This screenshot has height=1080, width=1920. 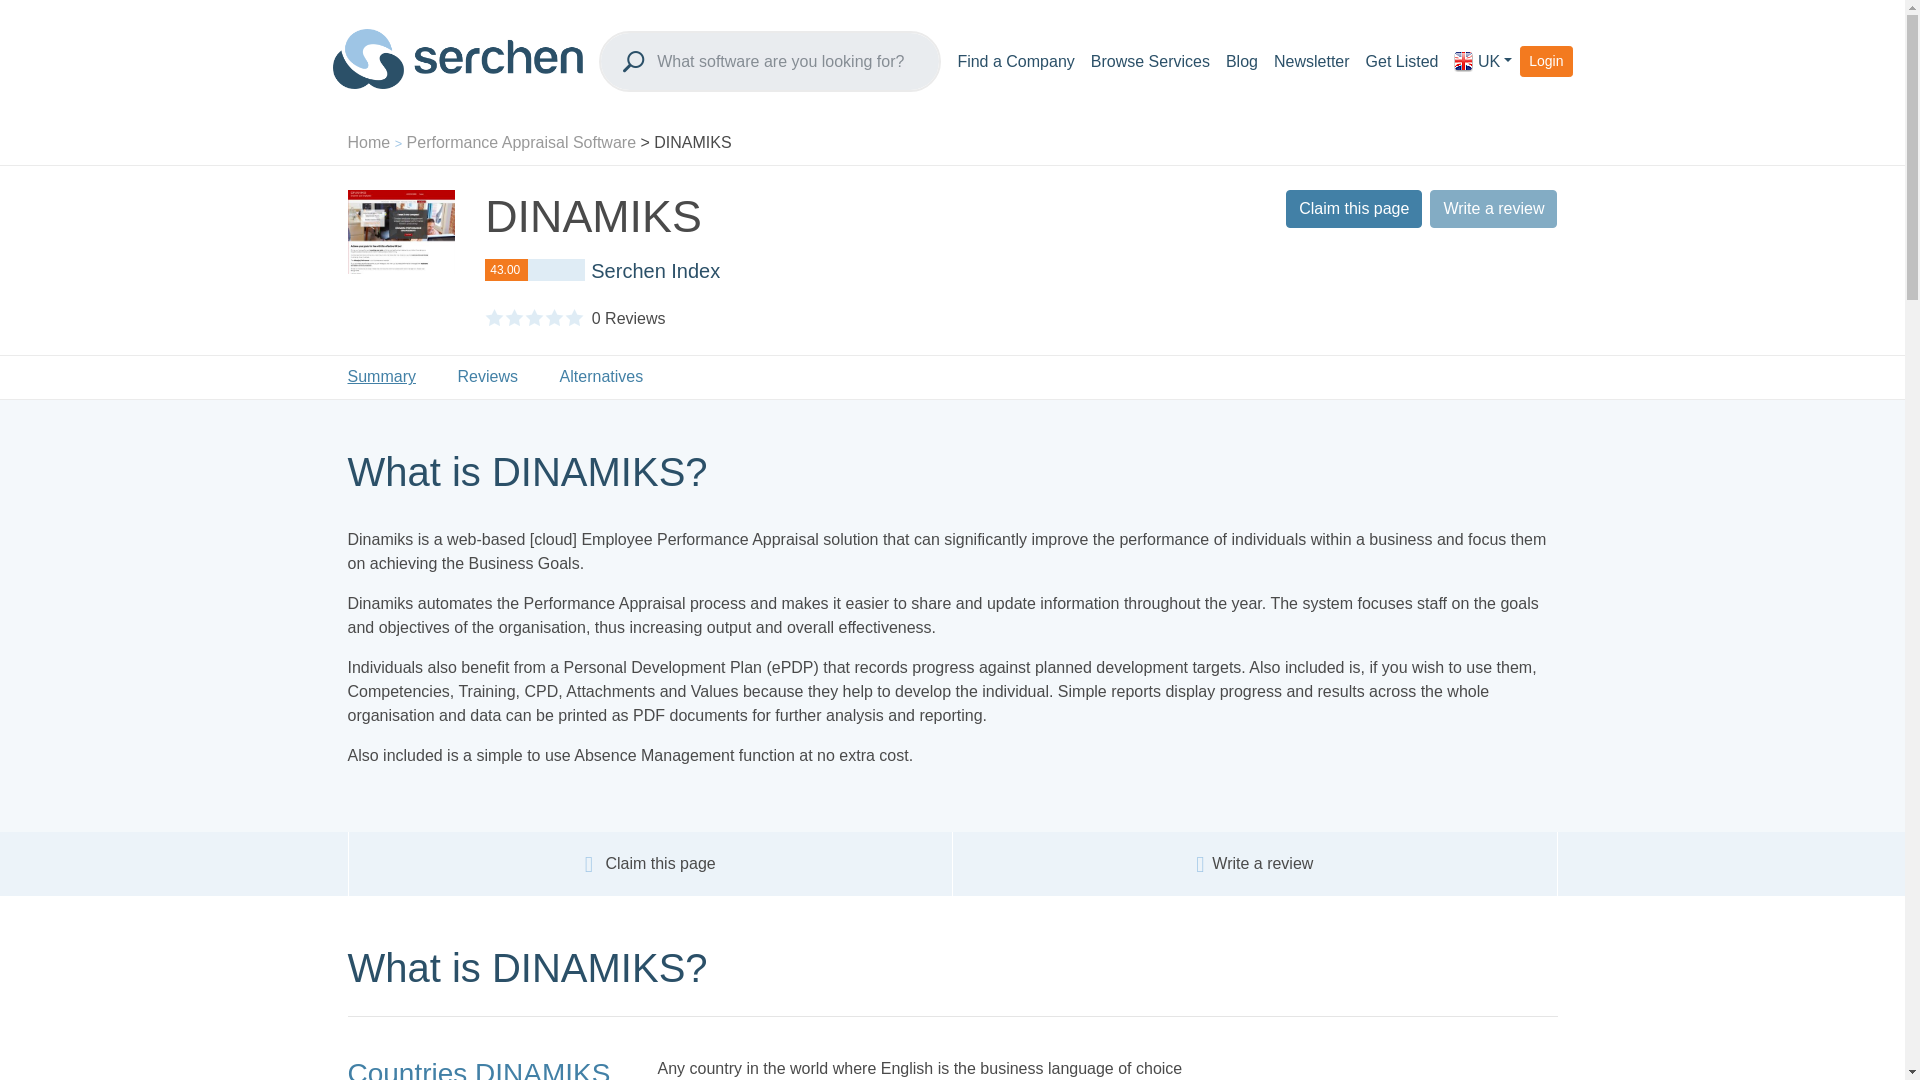 I want to click on 0 Reviews, so click(x=628, y=318).